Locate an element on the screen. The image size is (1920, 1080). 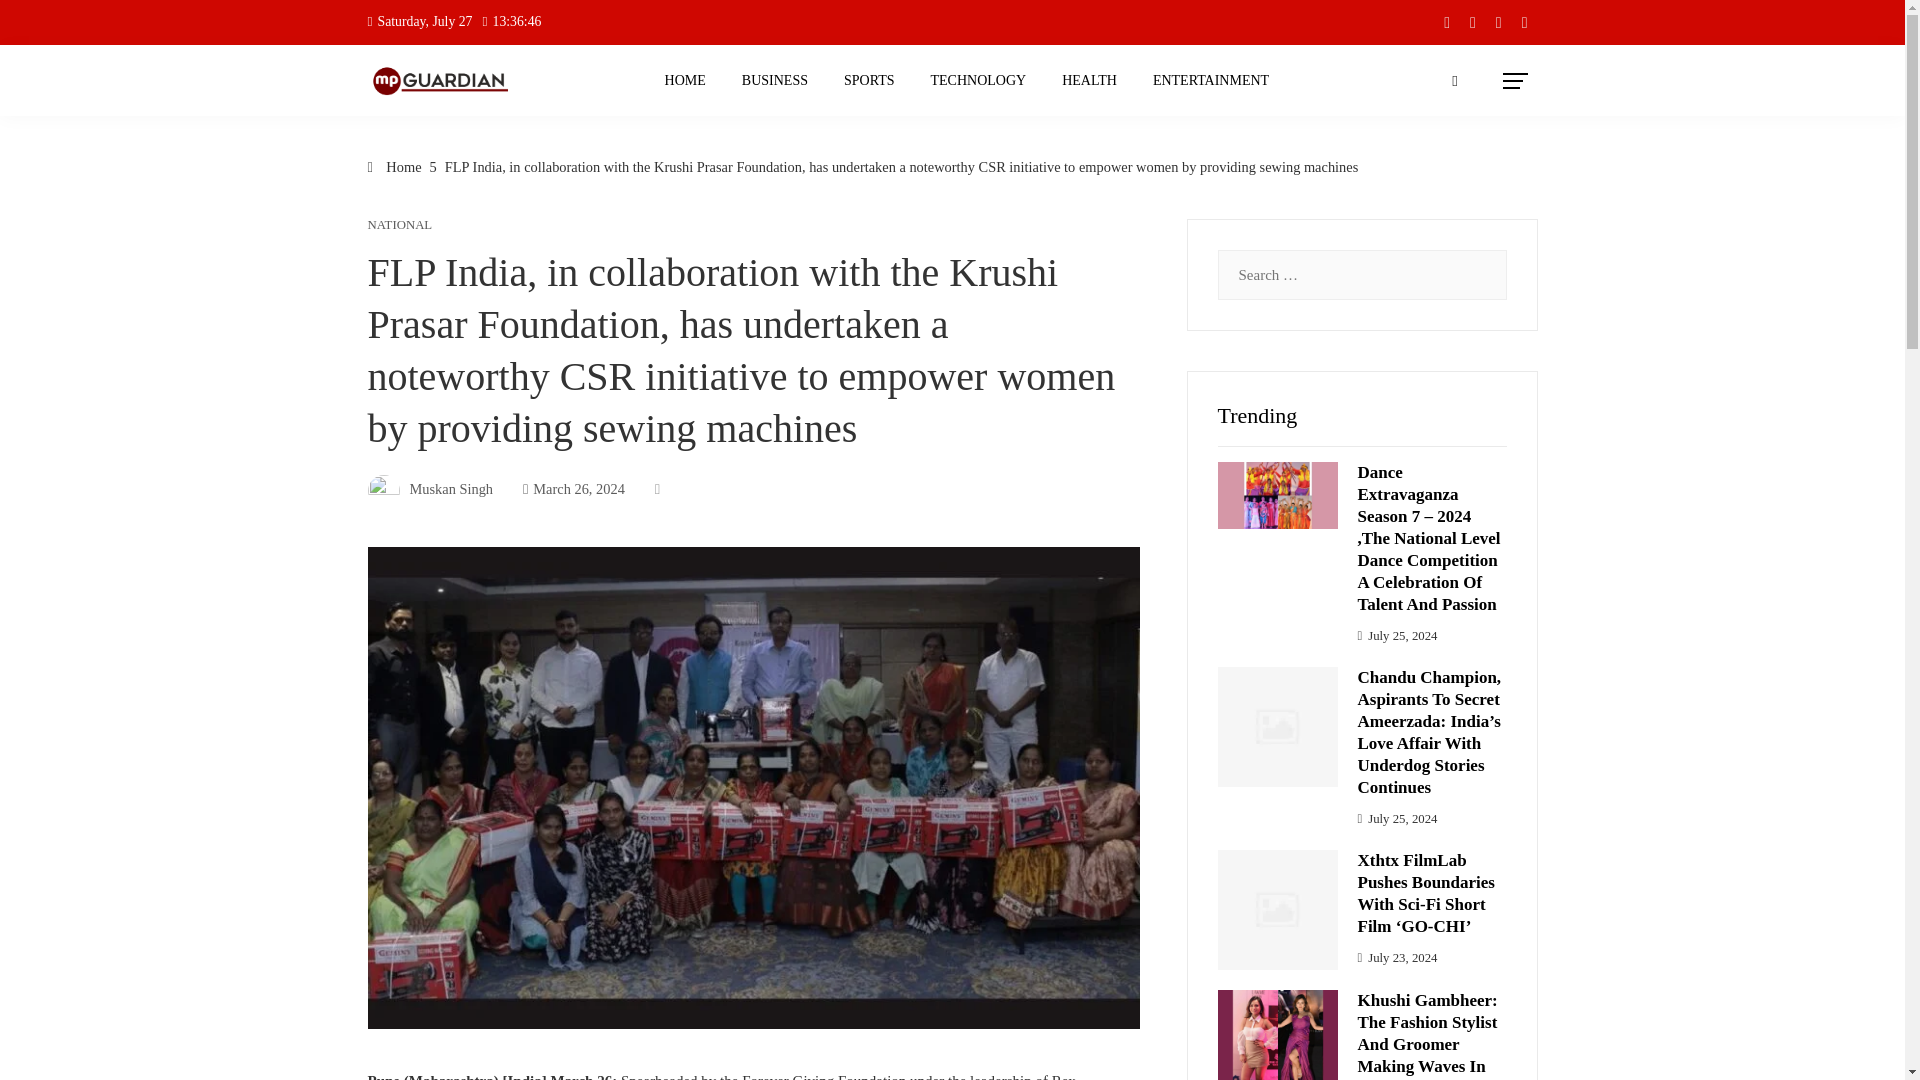
NATIONAL is located at coordinates (400, 226).